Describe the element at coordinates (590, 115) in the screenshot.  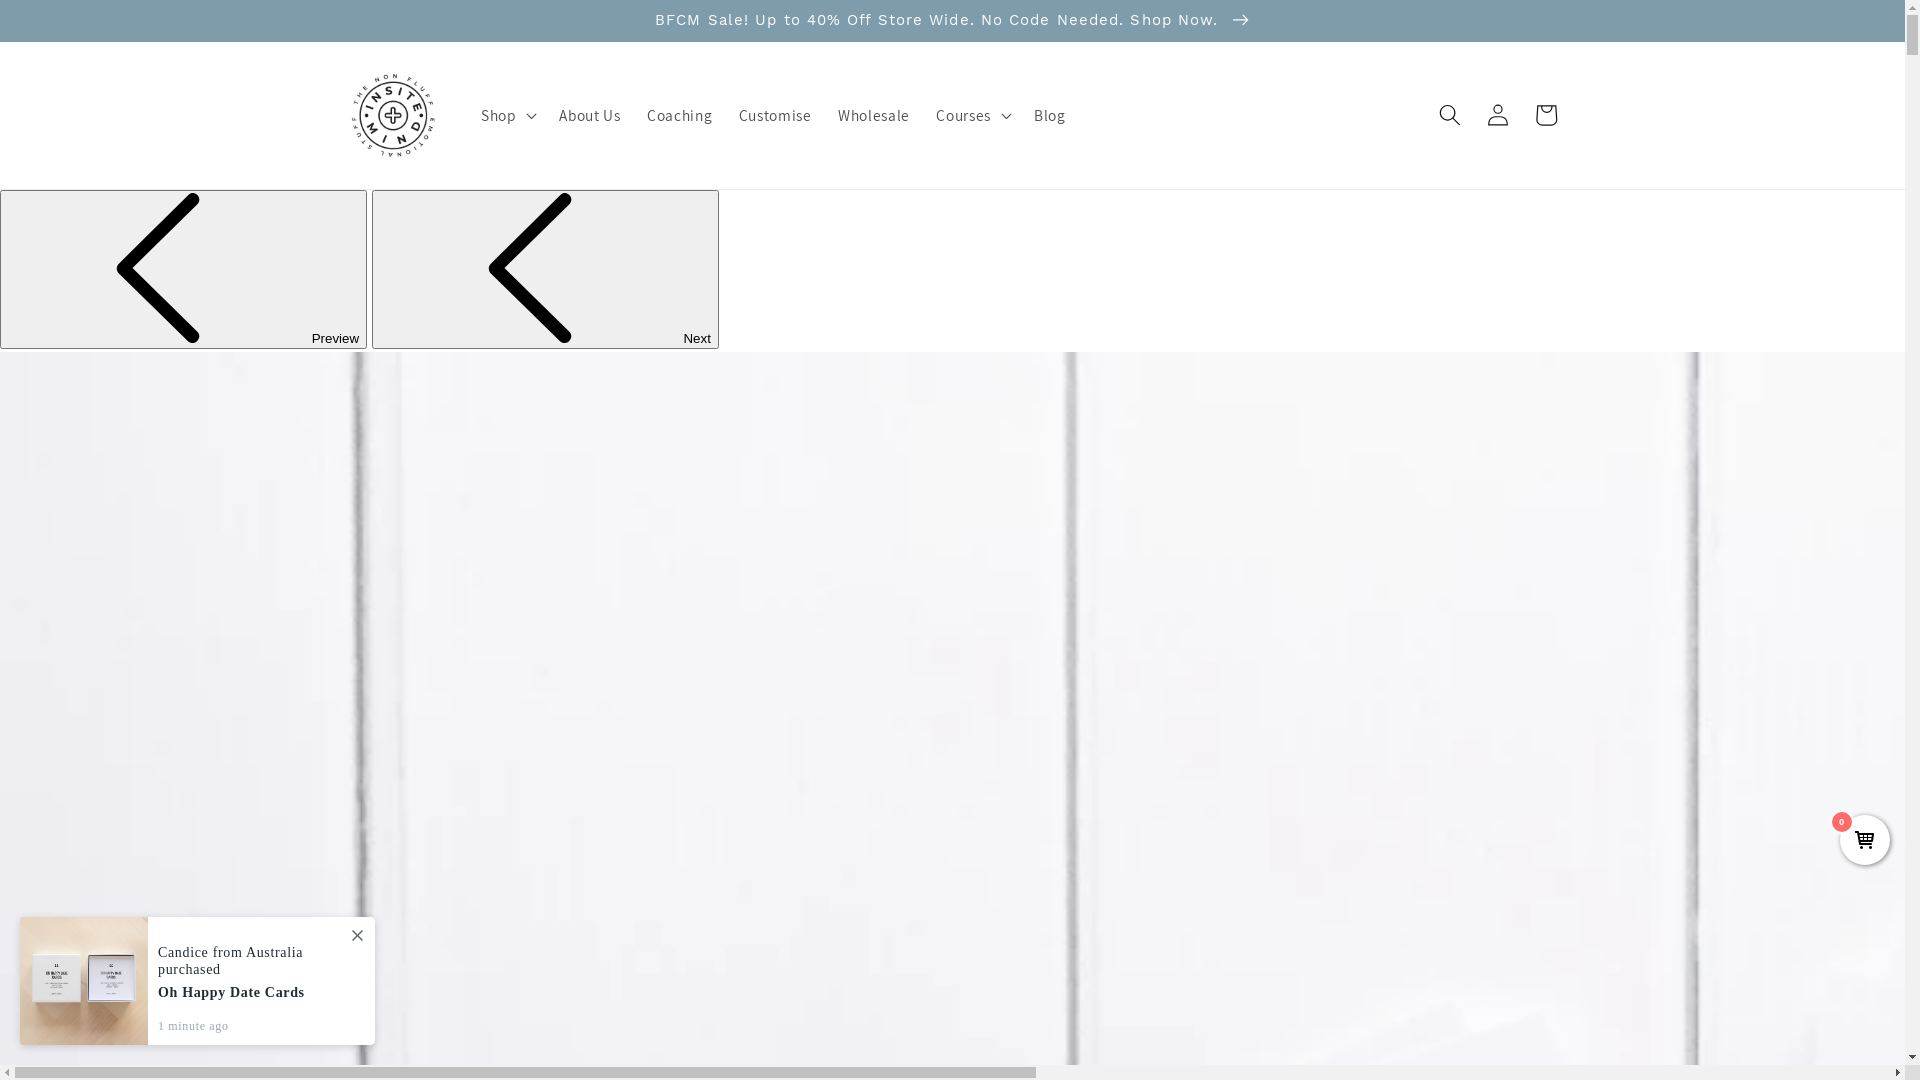
I see `About Us` at that location.